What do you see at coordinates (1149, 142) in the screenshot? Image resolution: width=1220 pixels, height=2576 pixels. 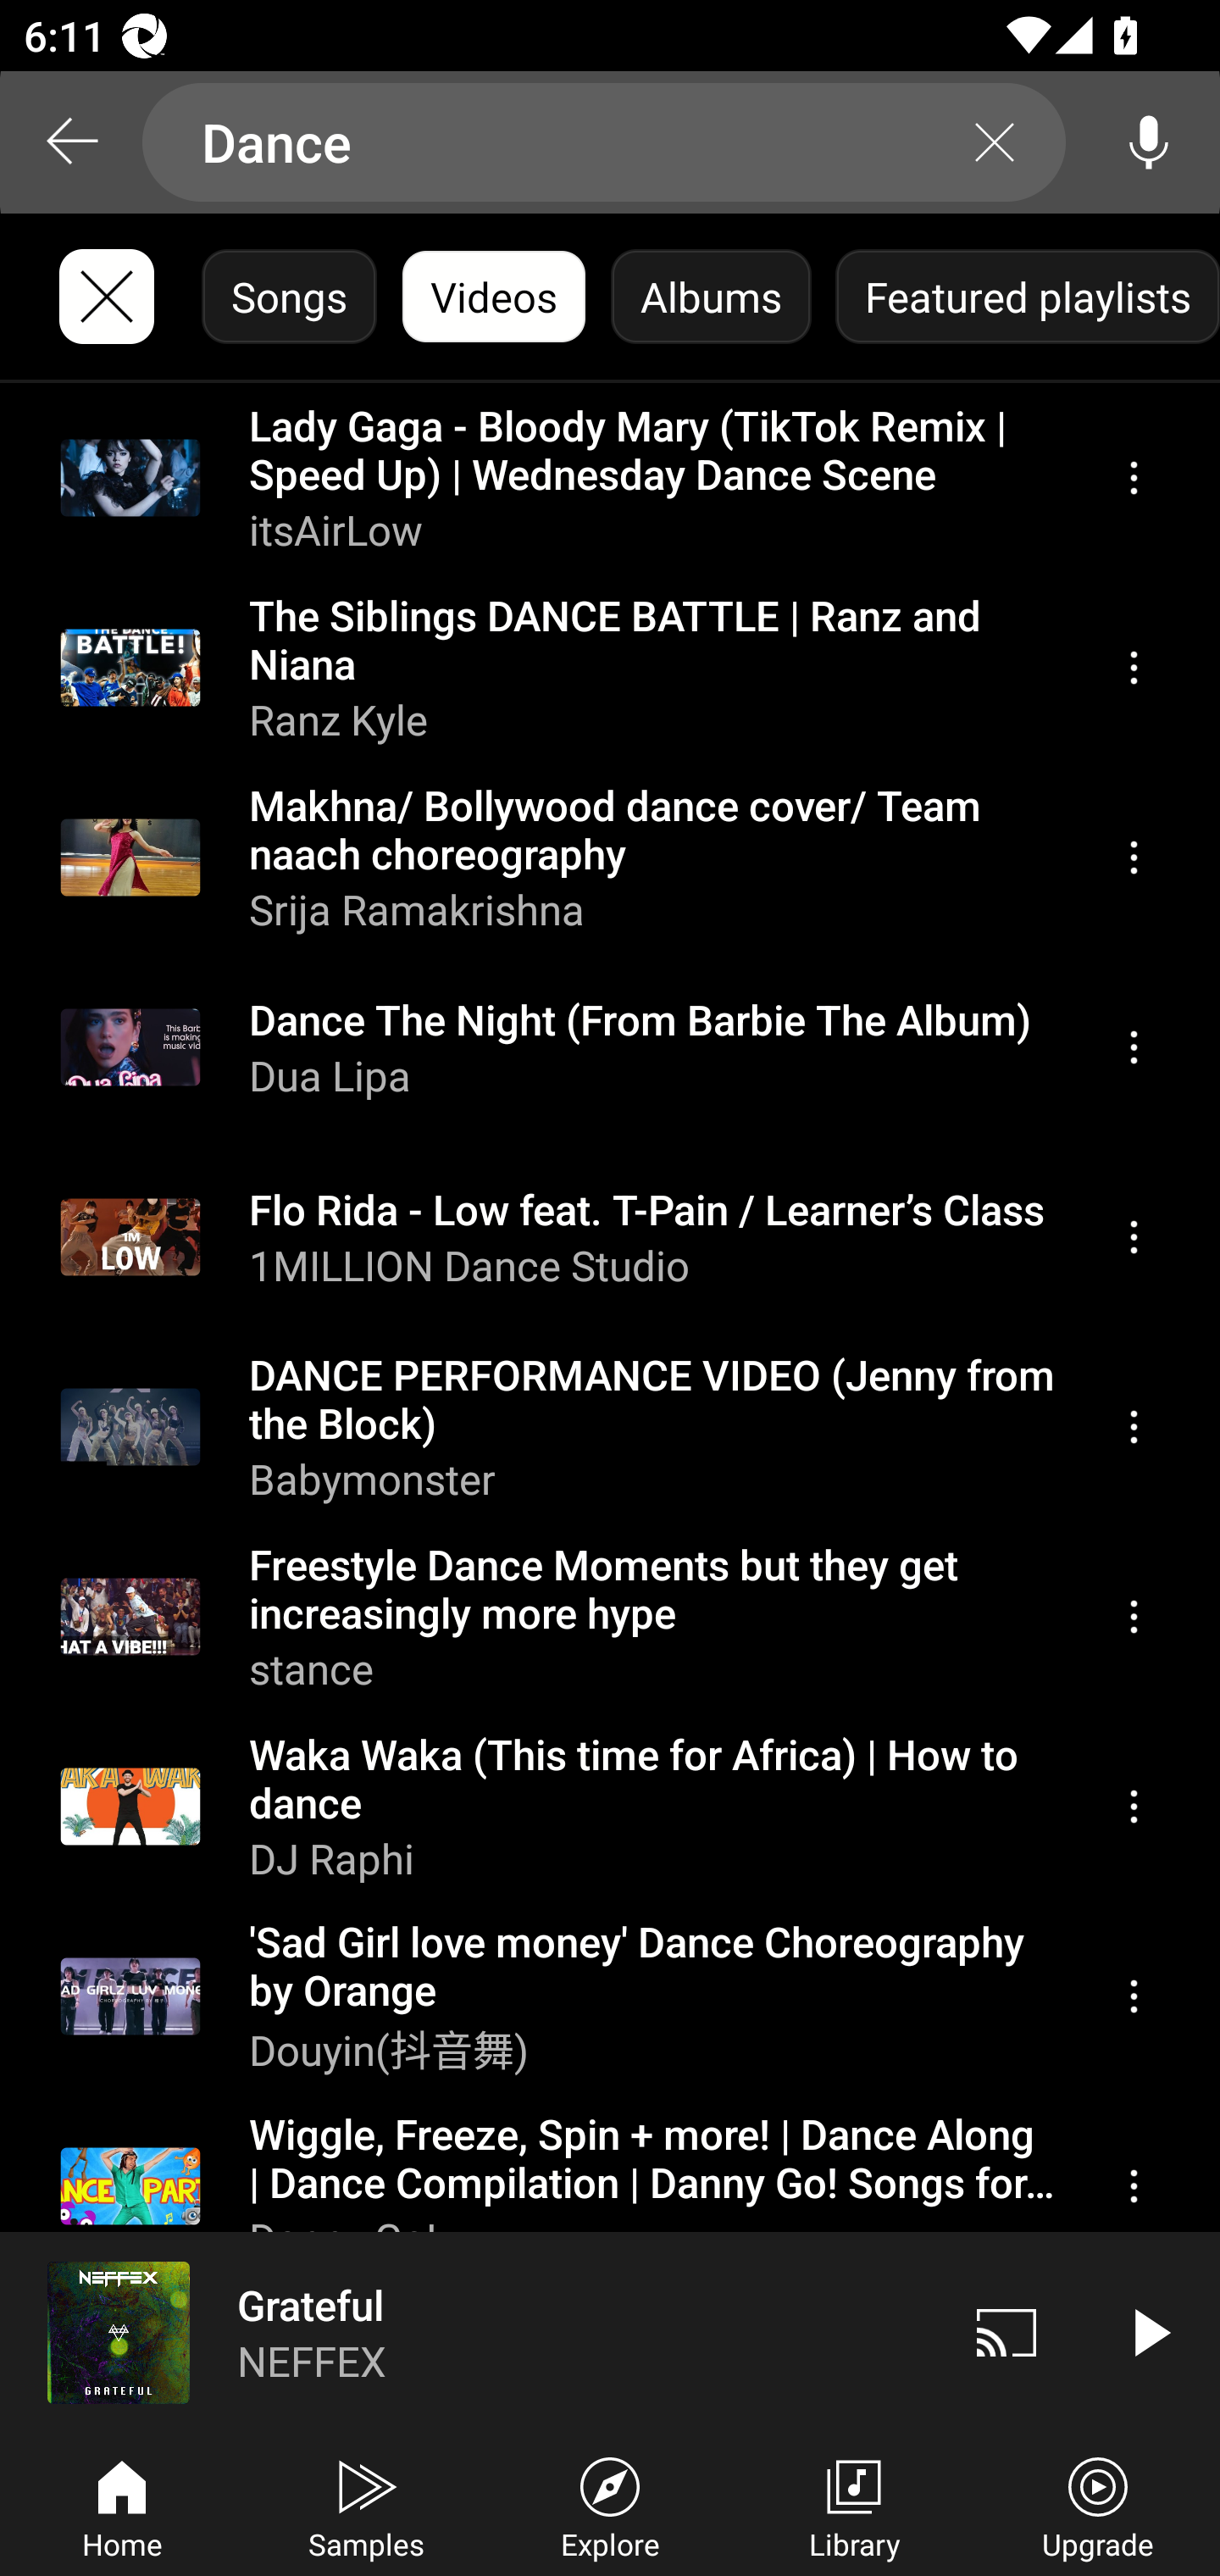 I see `Voice search` at bounding box center [1149, 142].